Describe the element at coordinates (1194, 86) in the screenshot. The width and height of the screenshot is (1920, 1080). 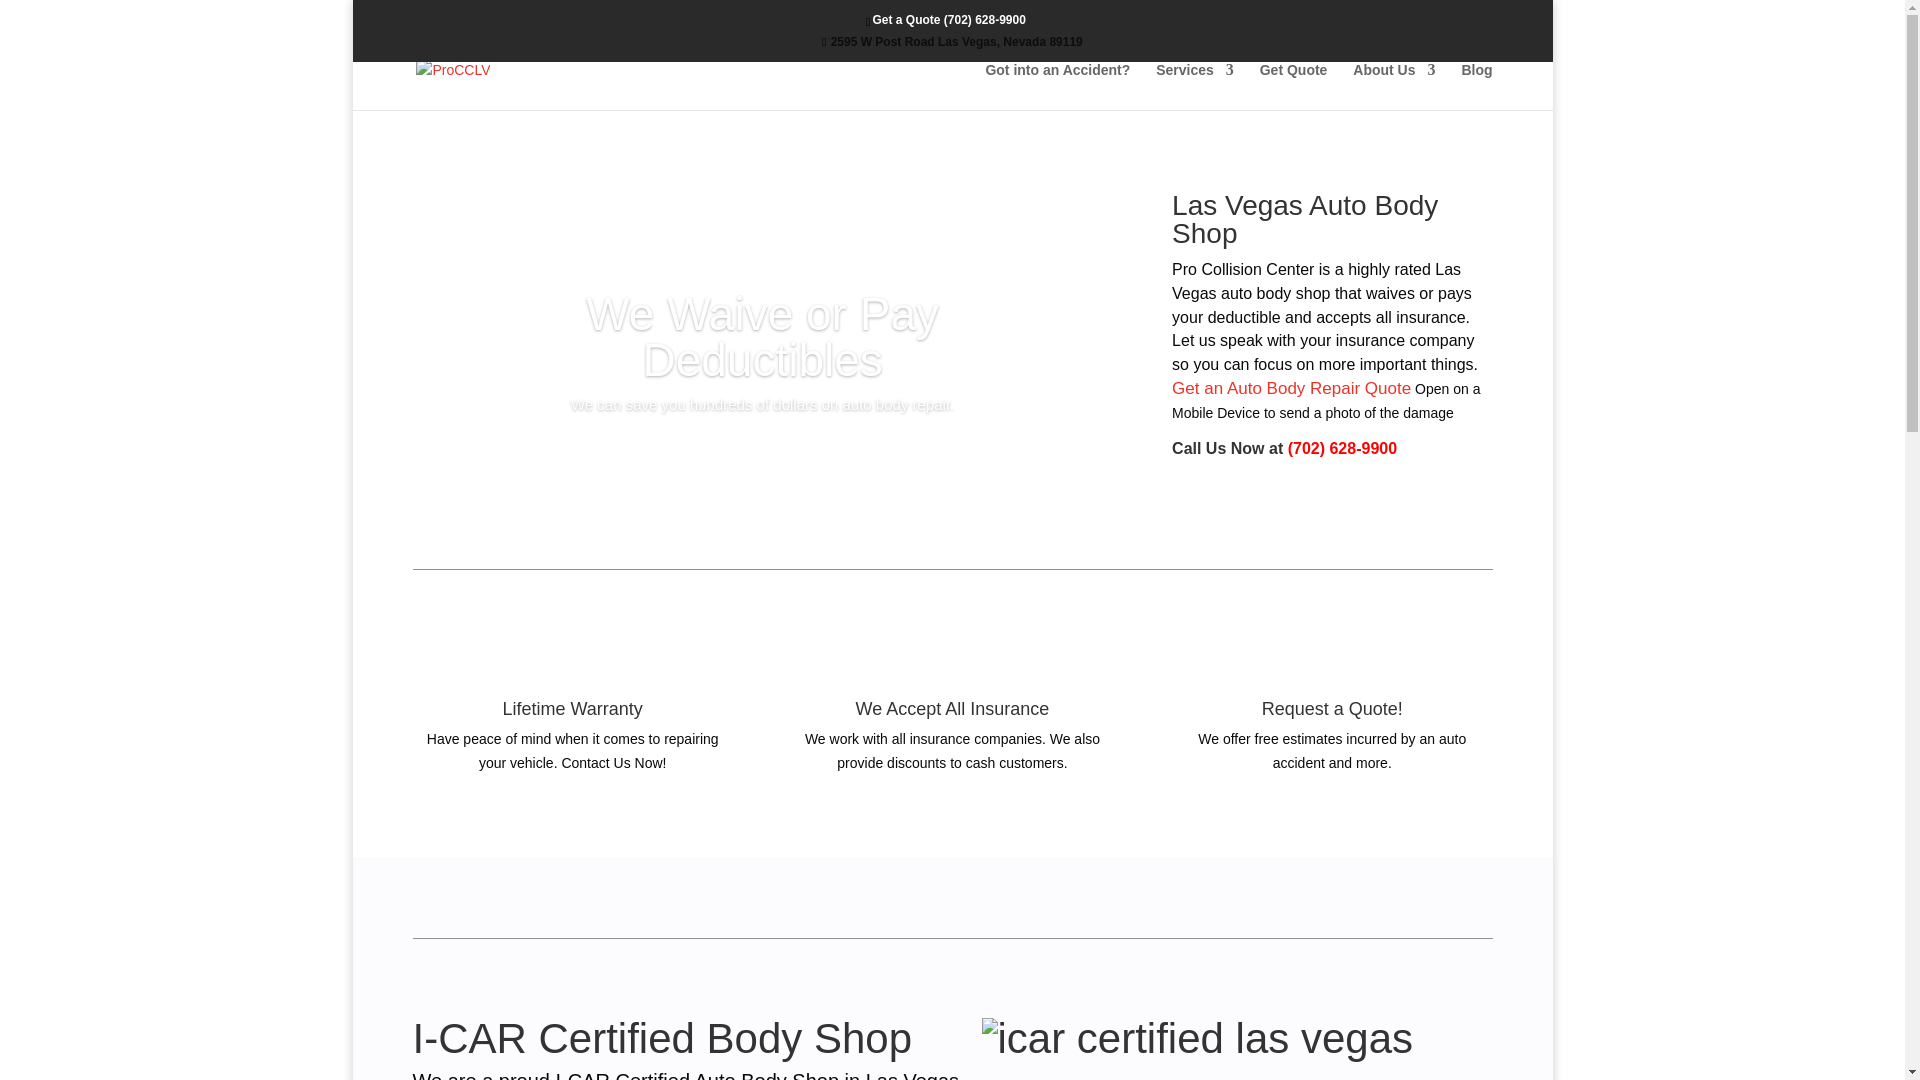
I see `Services` at that location.